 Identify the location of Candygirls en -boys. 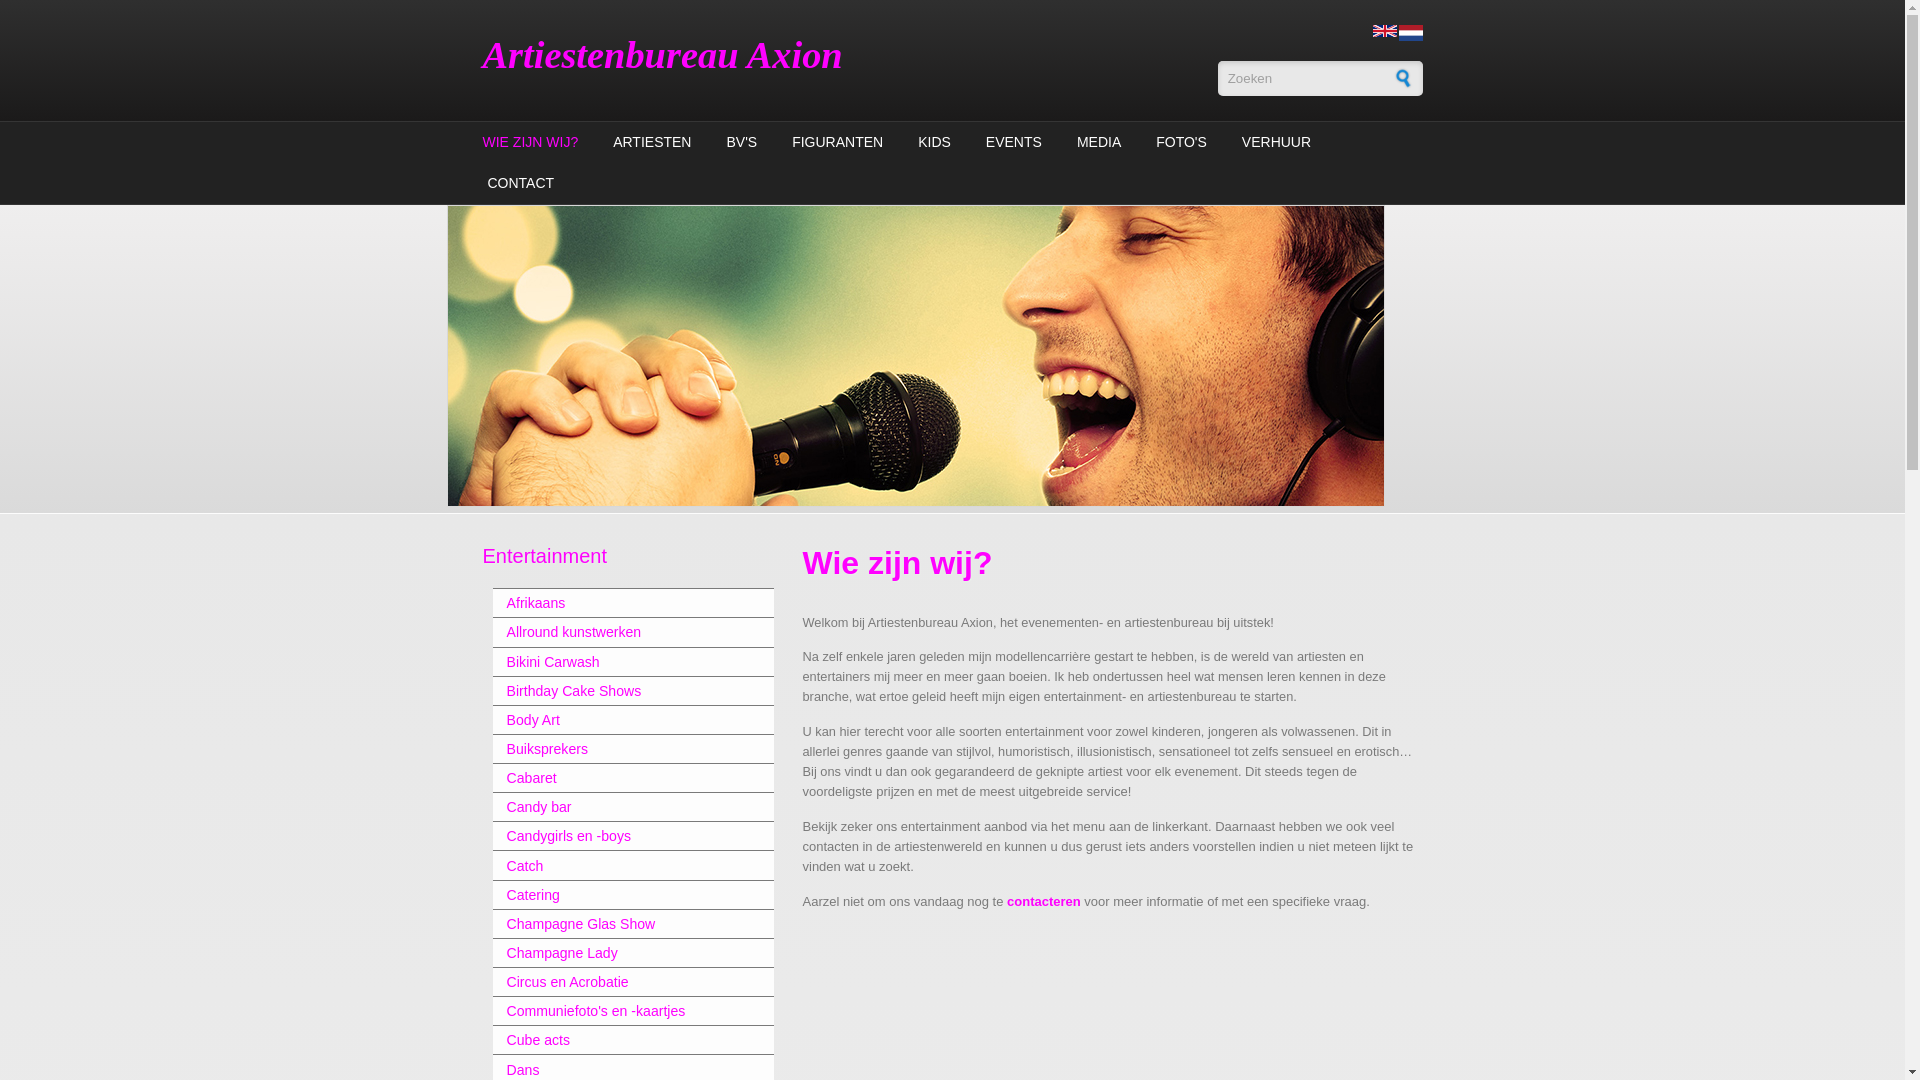
(619, 836).